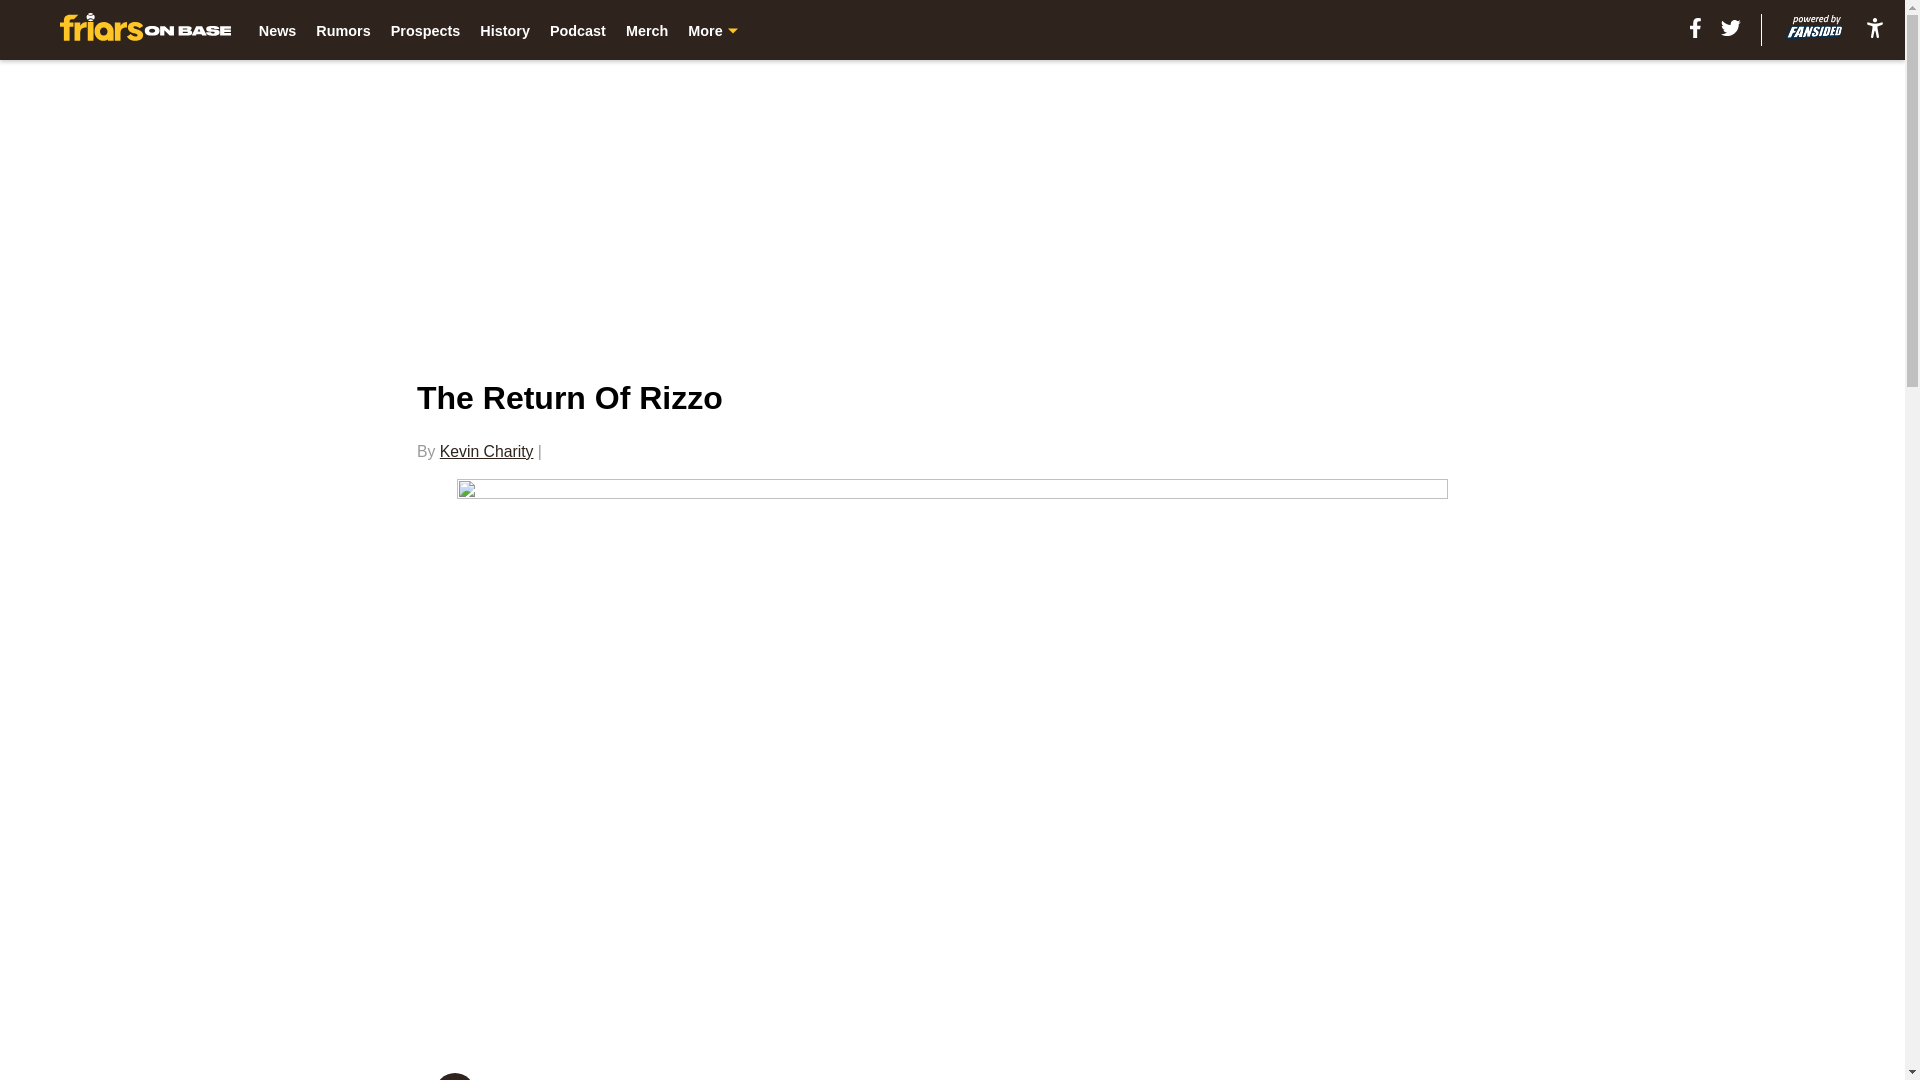 This screenshot has height=1080, width=1920. What do you see at coordinates (578, 30) in the screenshot?
I see `Podcast` at bounding box center [578, 30].